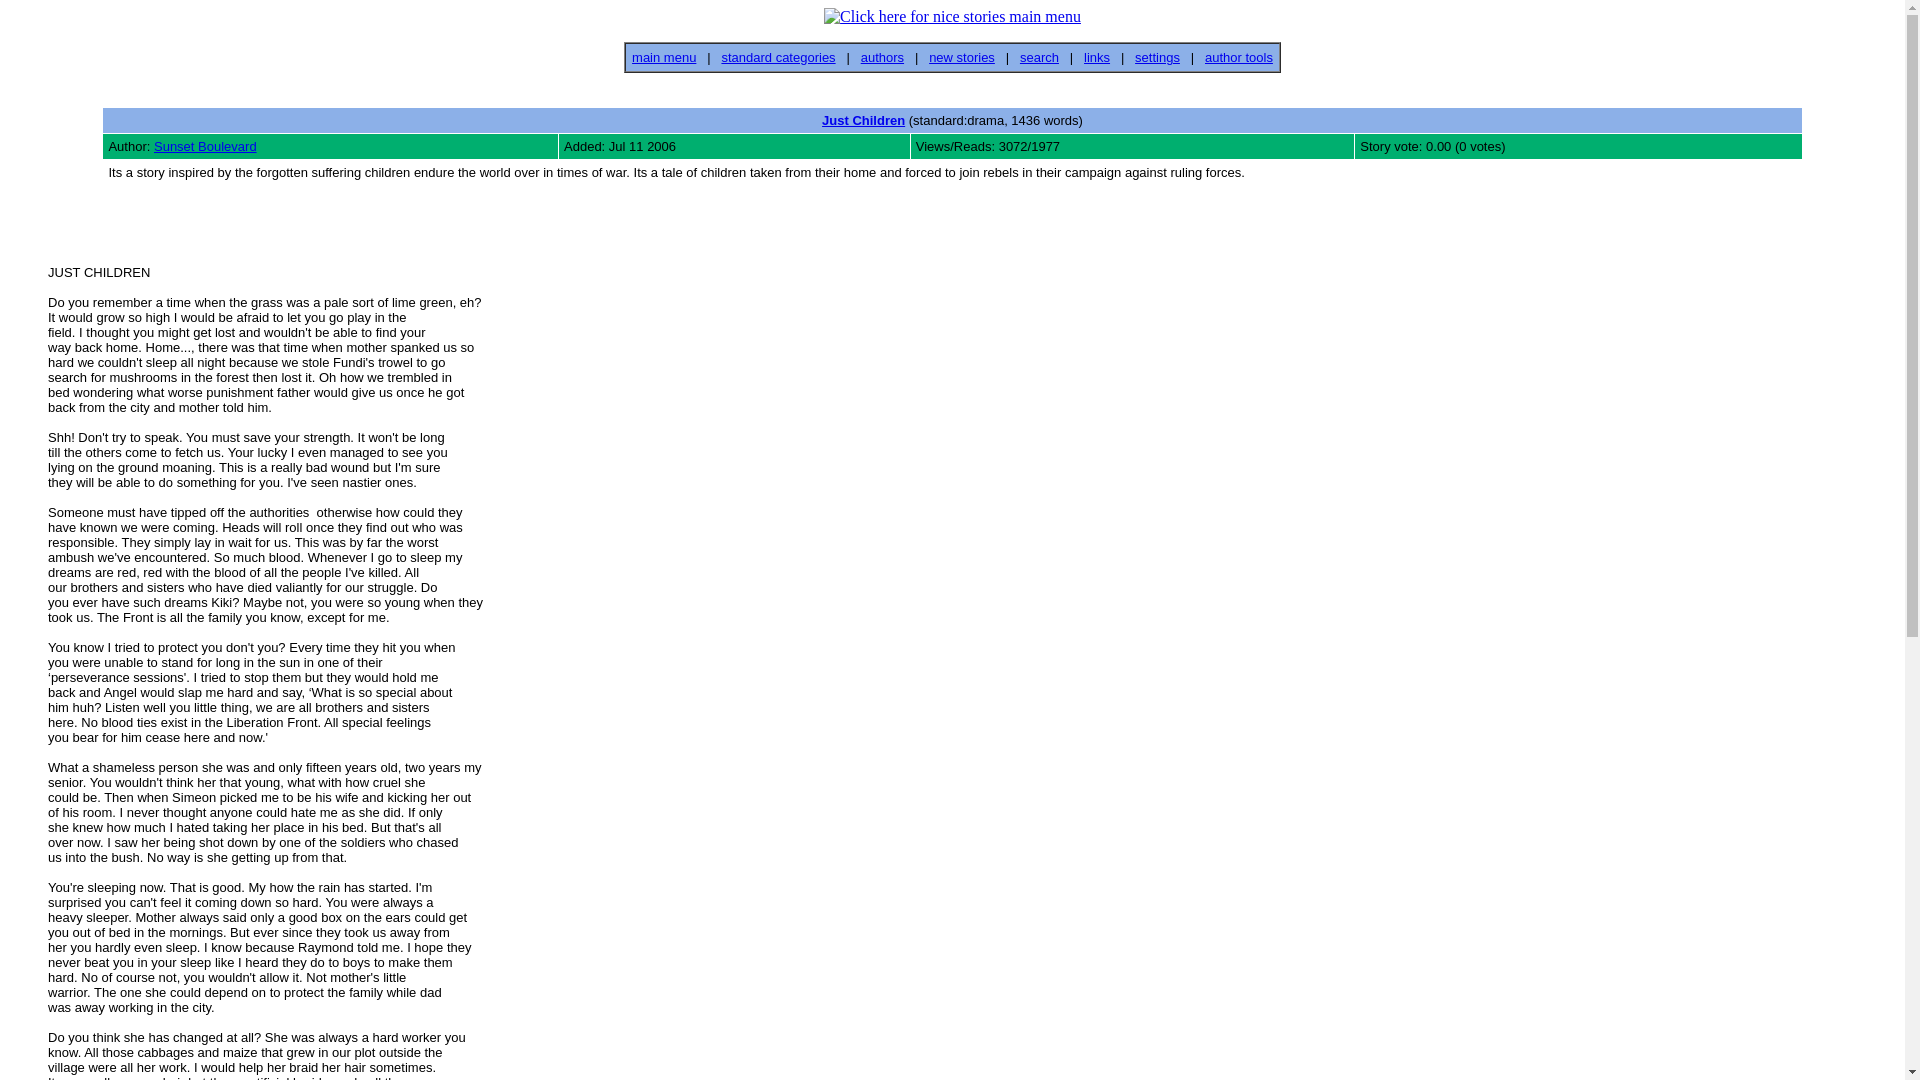 The height and width of the screenshot is (1080, 1920). I want to click on search, so click(1039, 56).